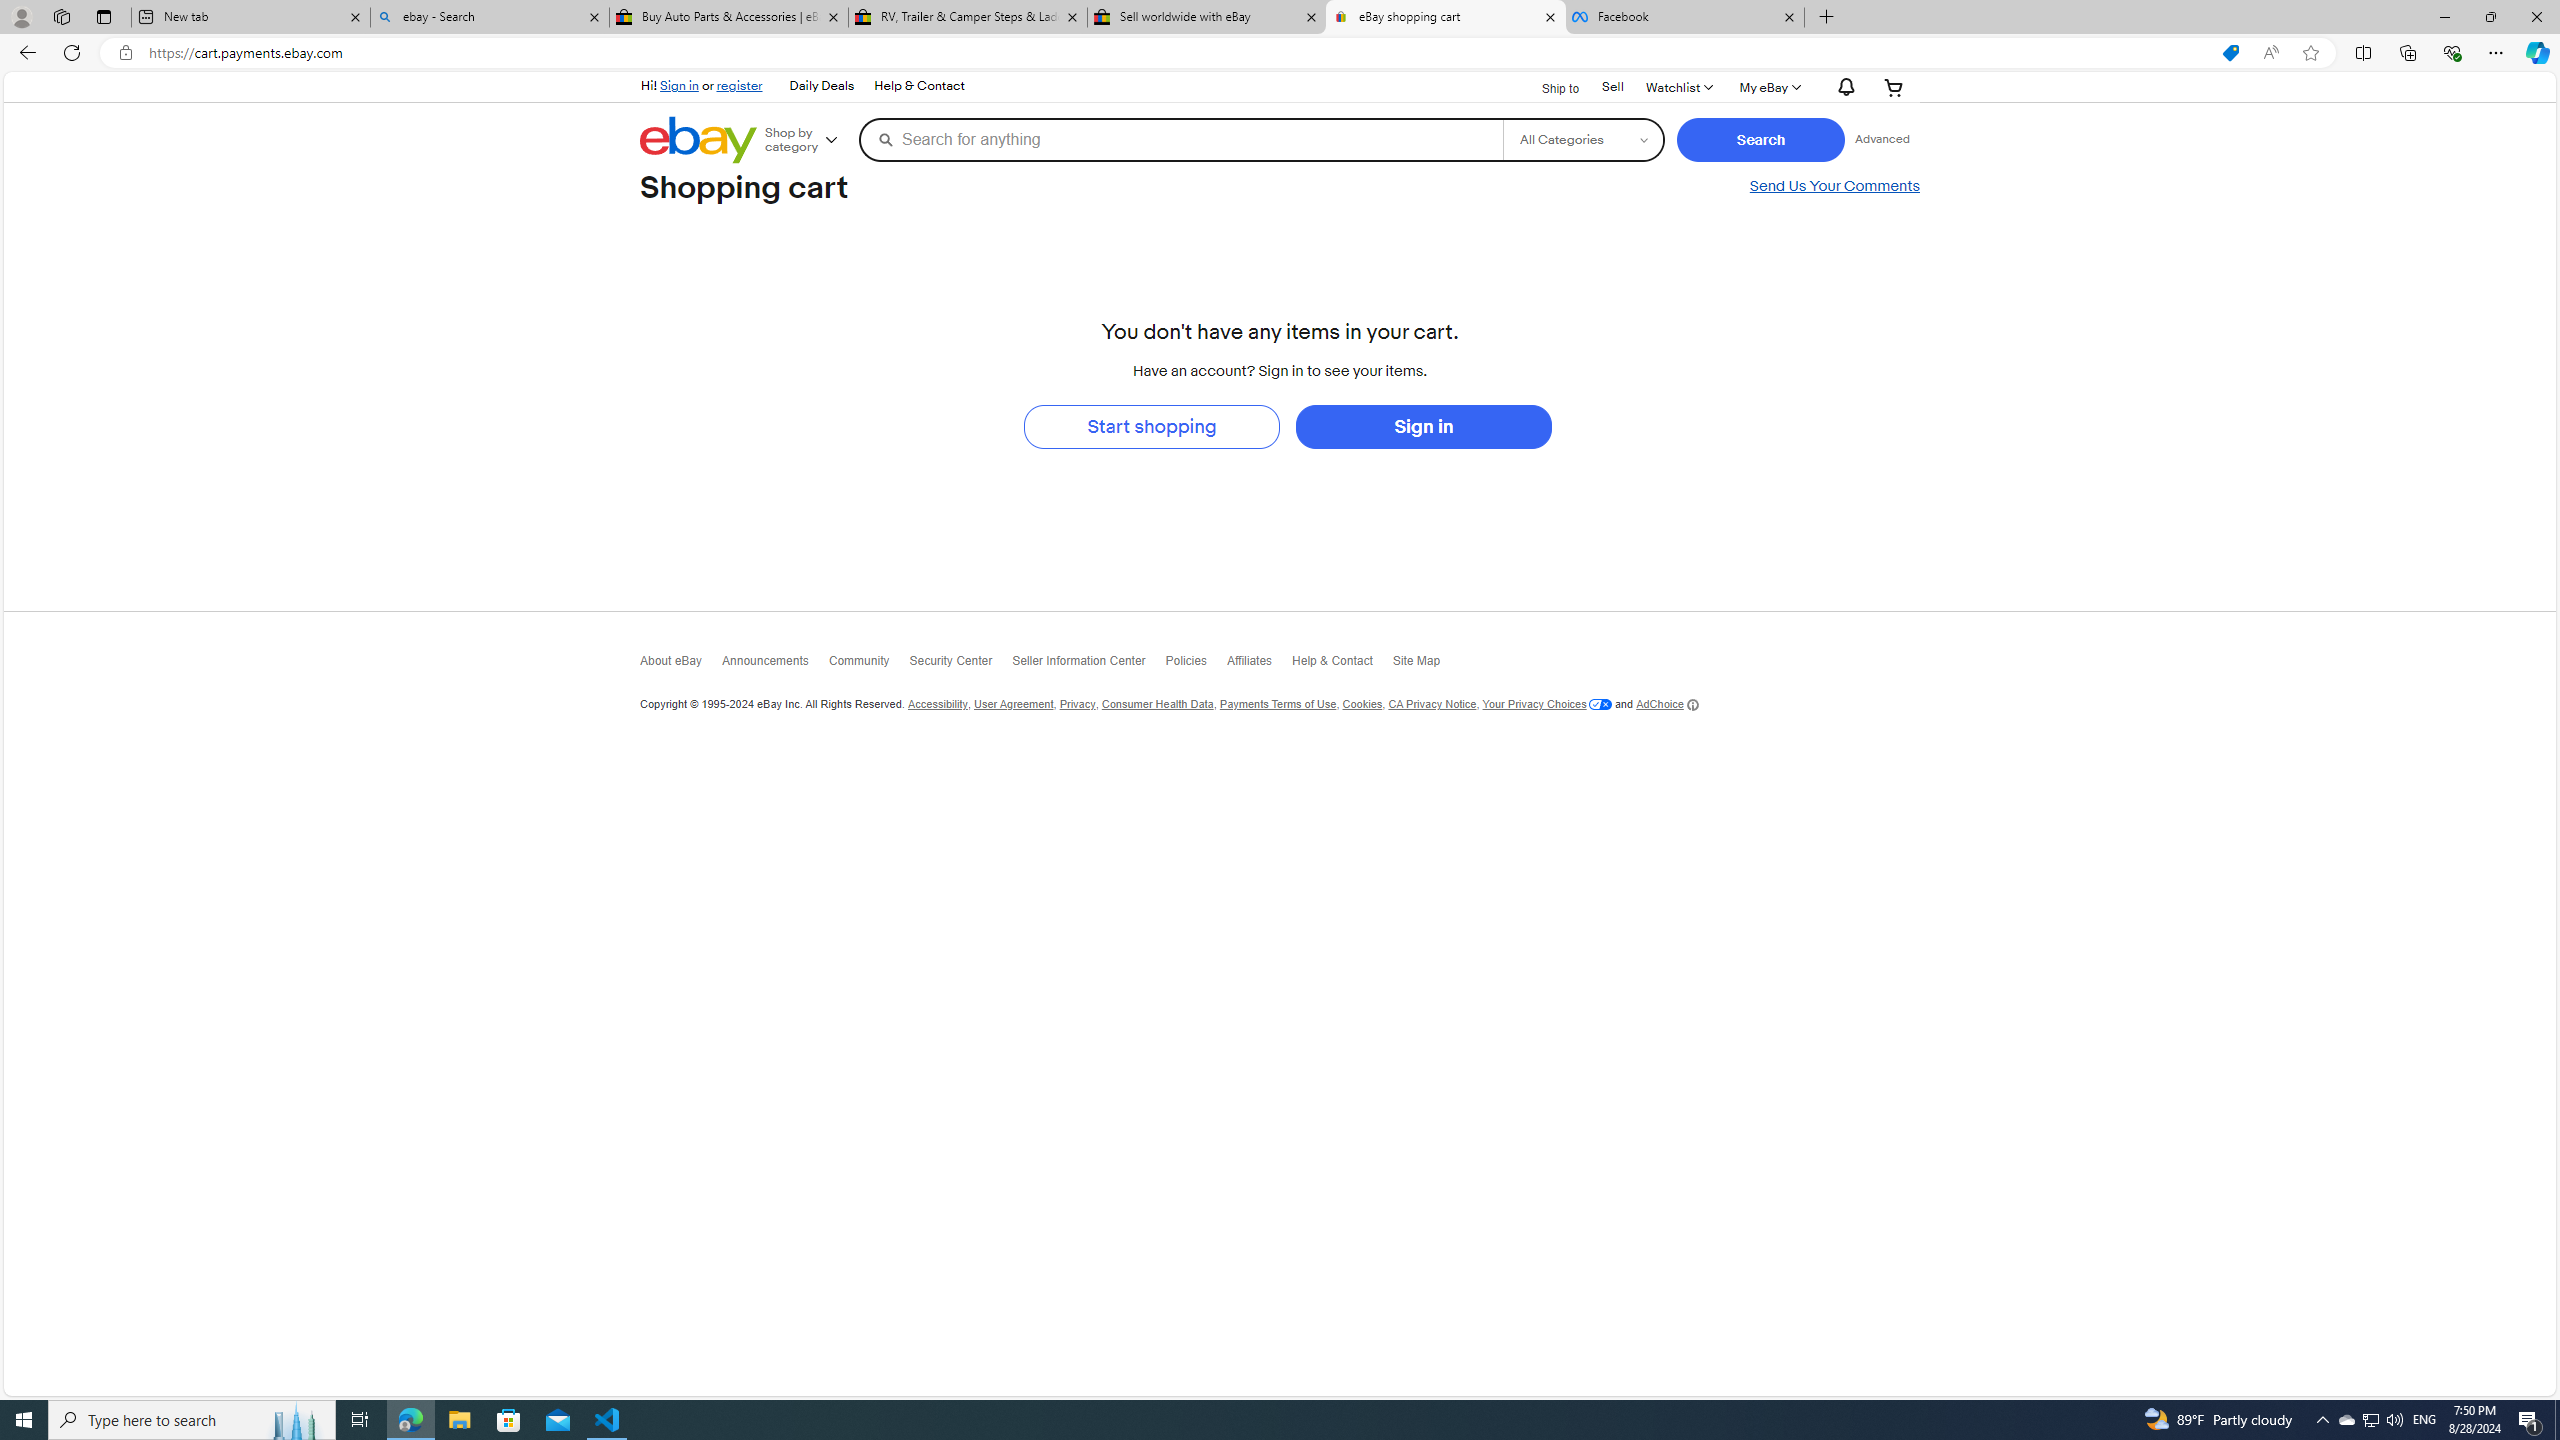 This screenshot has width=2560, height=1440. What do you see at coordinates (680, 666) in the screenshot?
I see `About eBay` at bounding box center [680, 666].